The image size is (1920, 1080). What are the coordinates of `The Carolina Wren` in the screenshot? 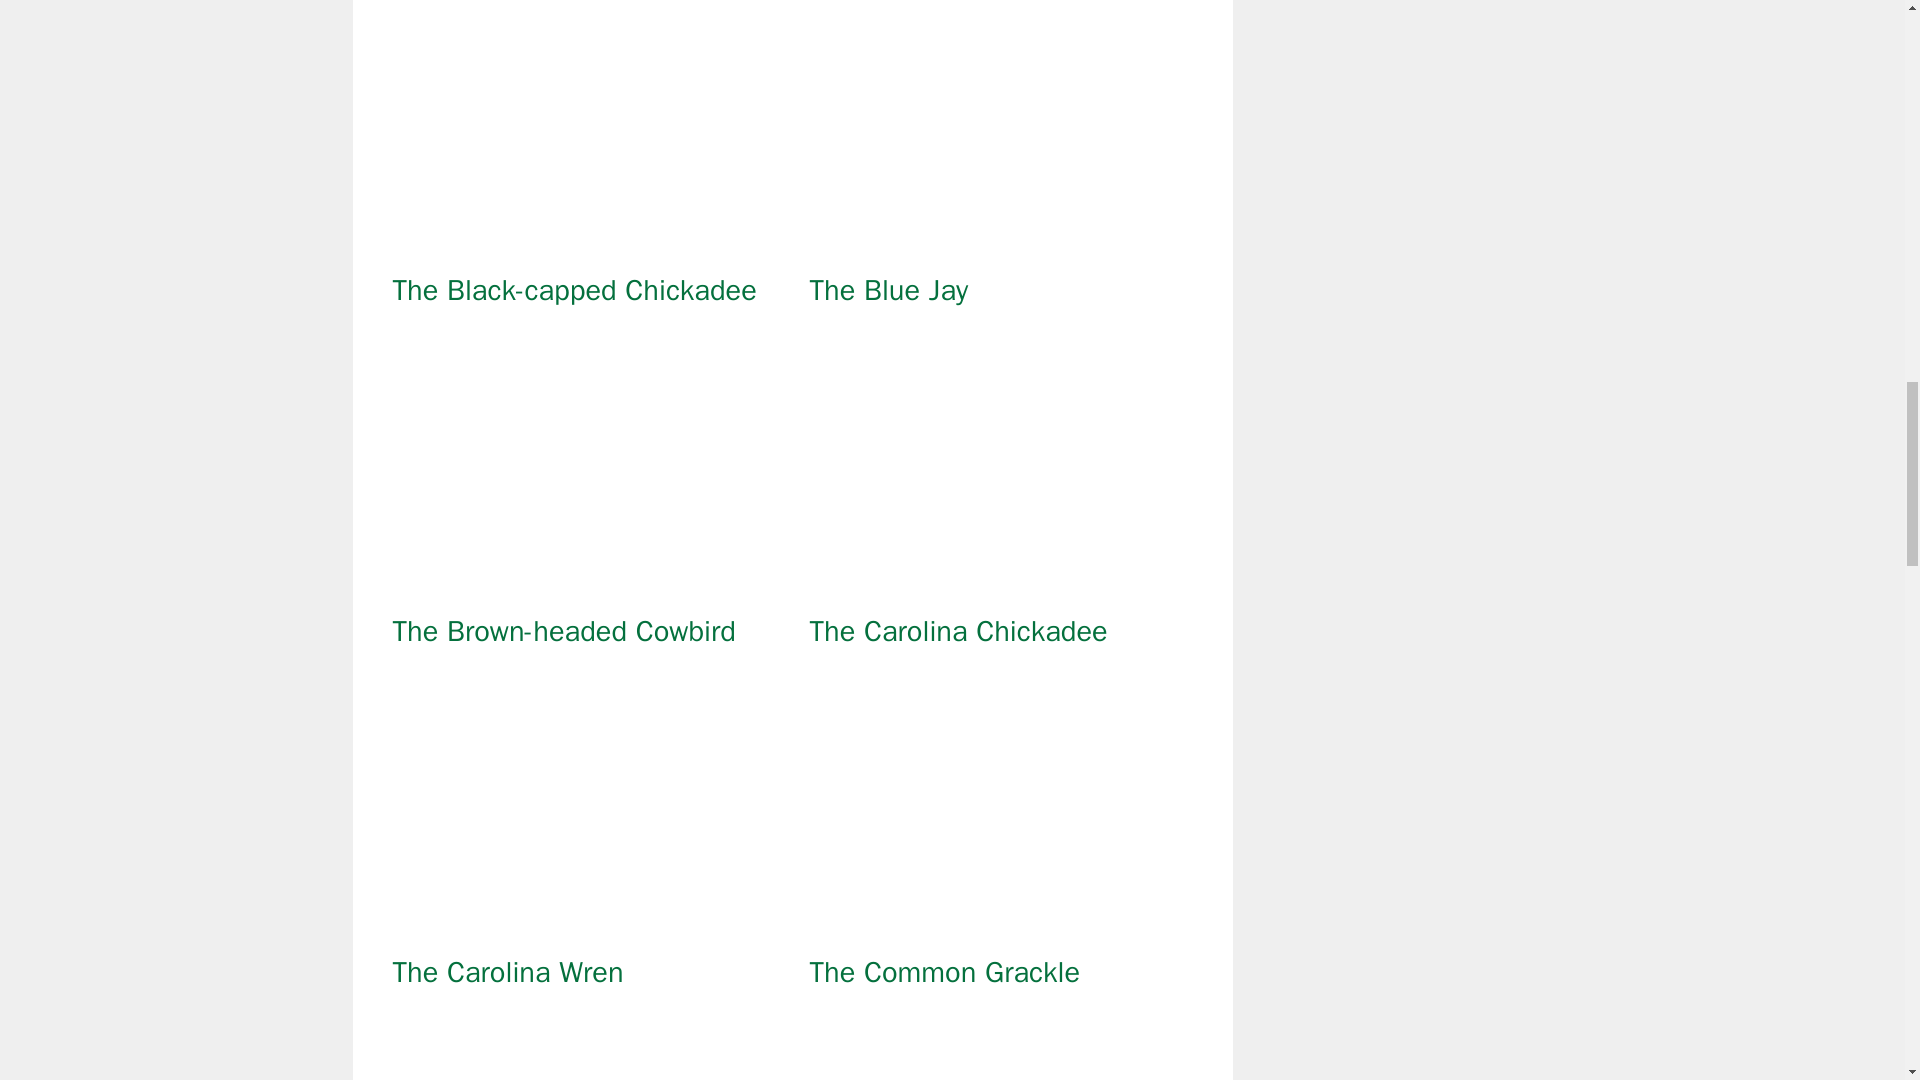 It's located at (583, 926).